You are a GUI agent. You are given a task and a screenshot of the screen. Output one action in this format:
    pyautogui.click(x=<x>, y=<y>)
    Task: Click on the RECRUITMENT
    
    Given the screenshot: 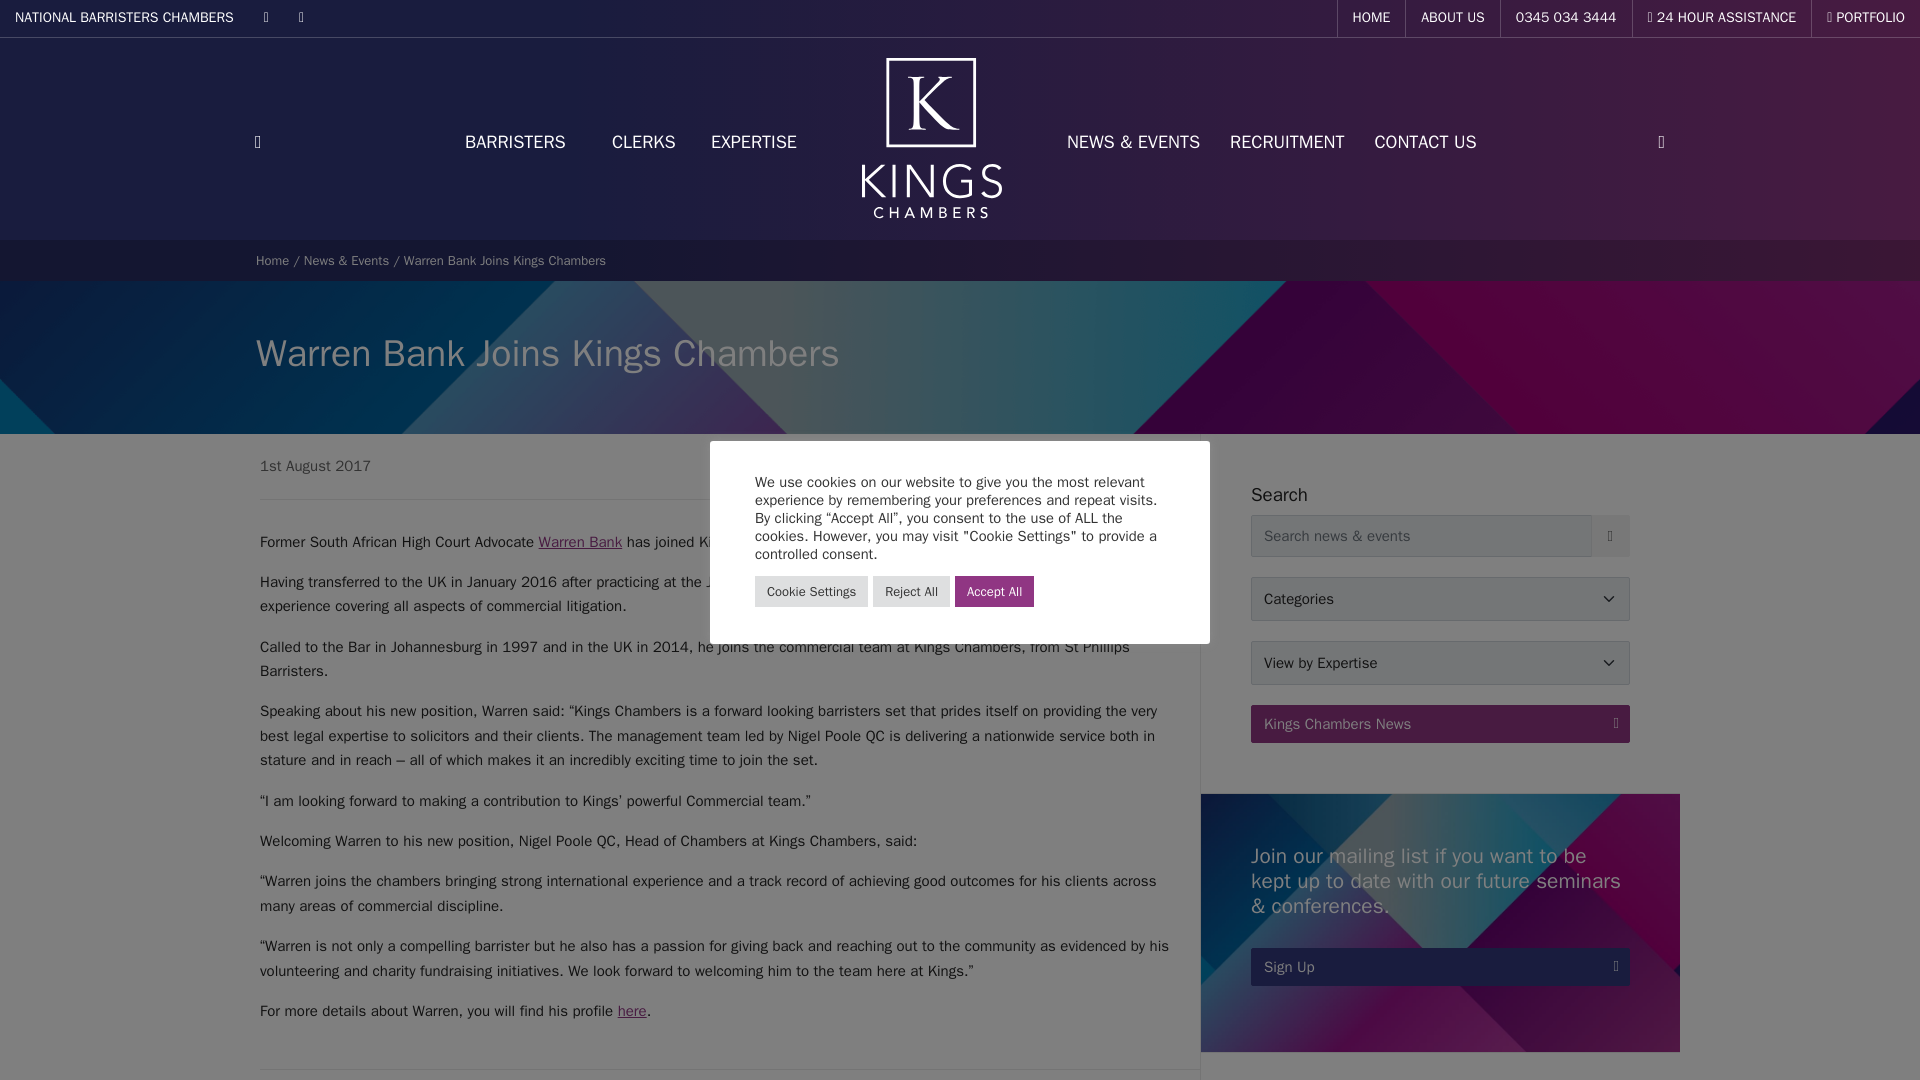 What is the action you would take?
    pyautogui.click(x=1287, y=142)
    